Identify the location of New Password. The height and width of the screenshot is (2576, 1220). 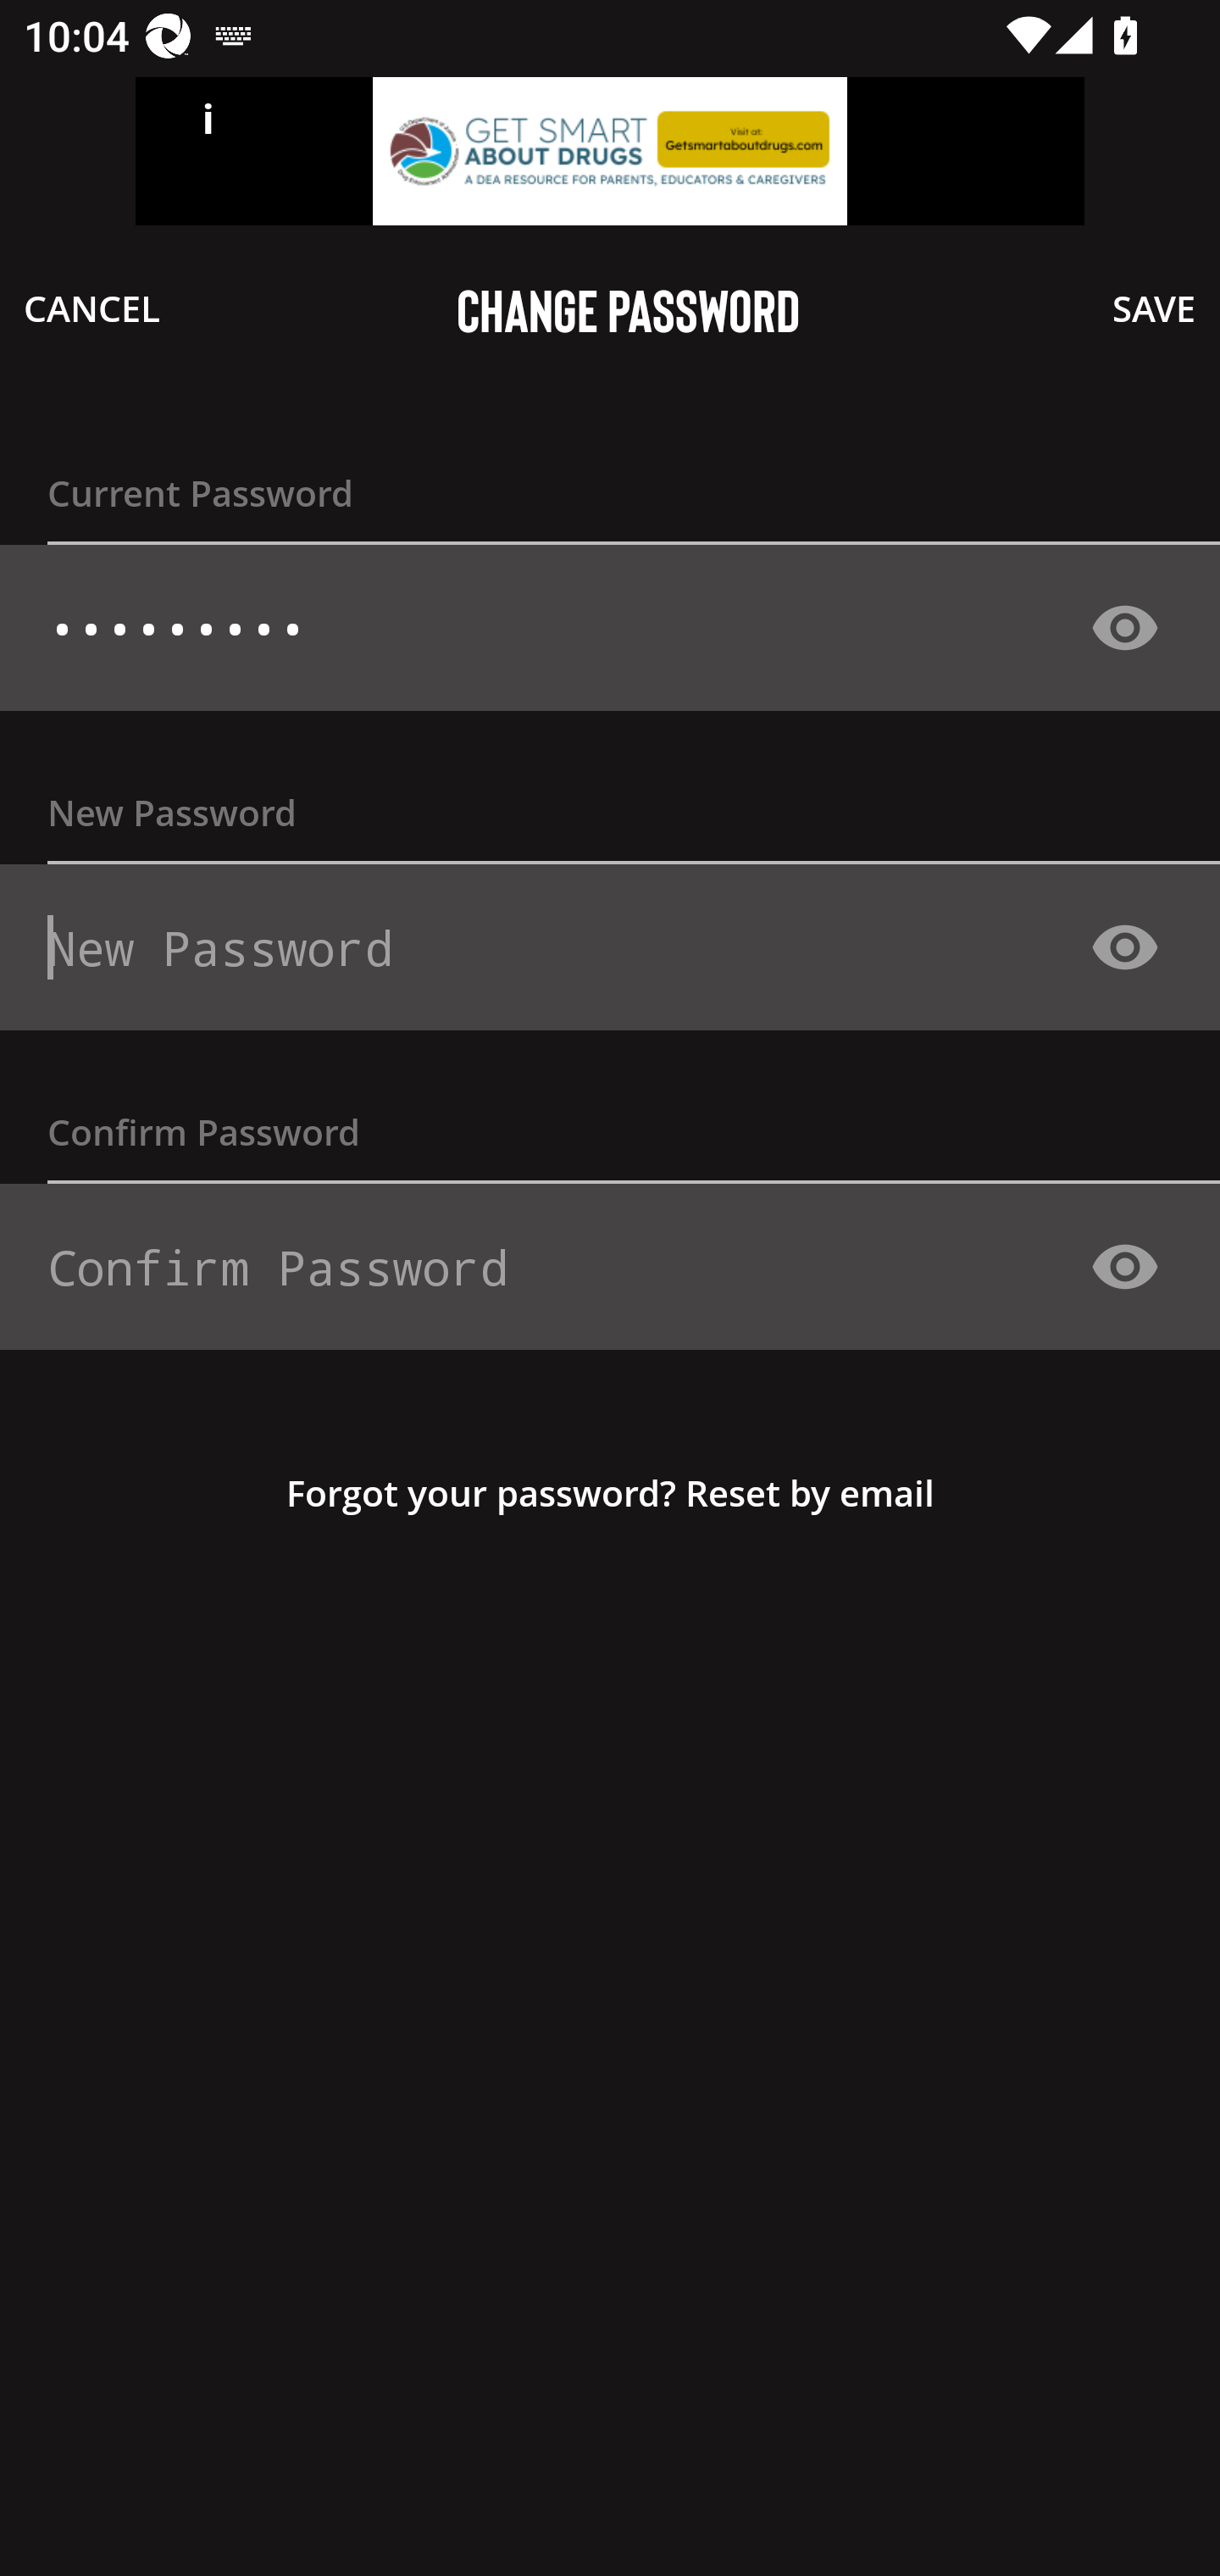
(598, 947).